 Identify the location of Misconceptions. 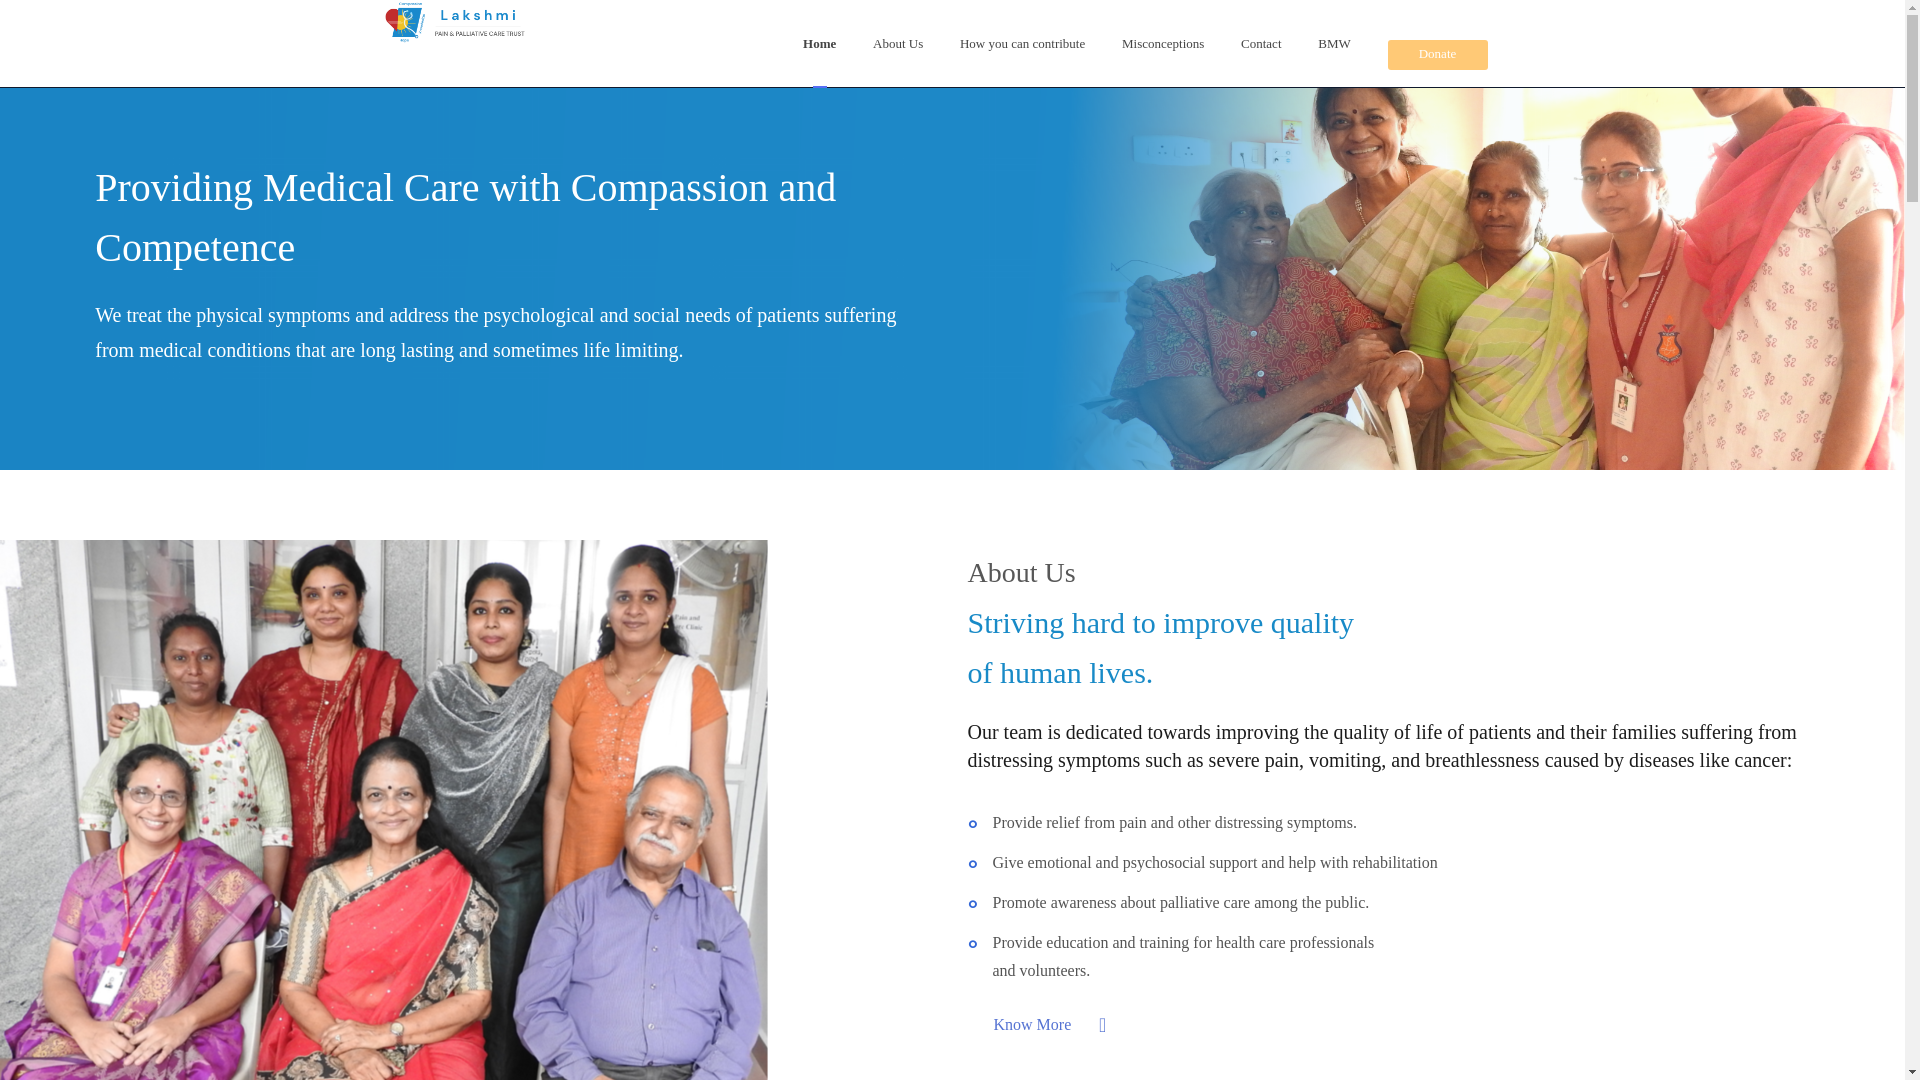
(1162, 44).